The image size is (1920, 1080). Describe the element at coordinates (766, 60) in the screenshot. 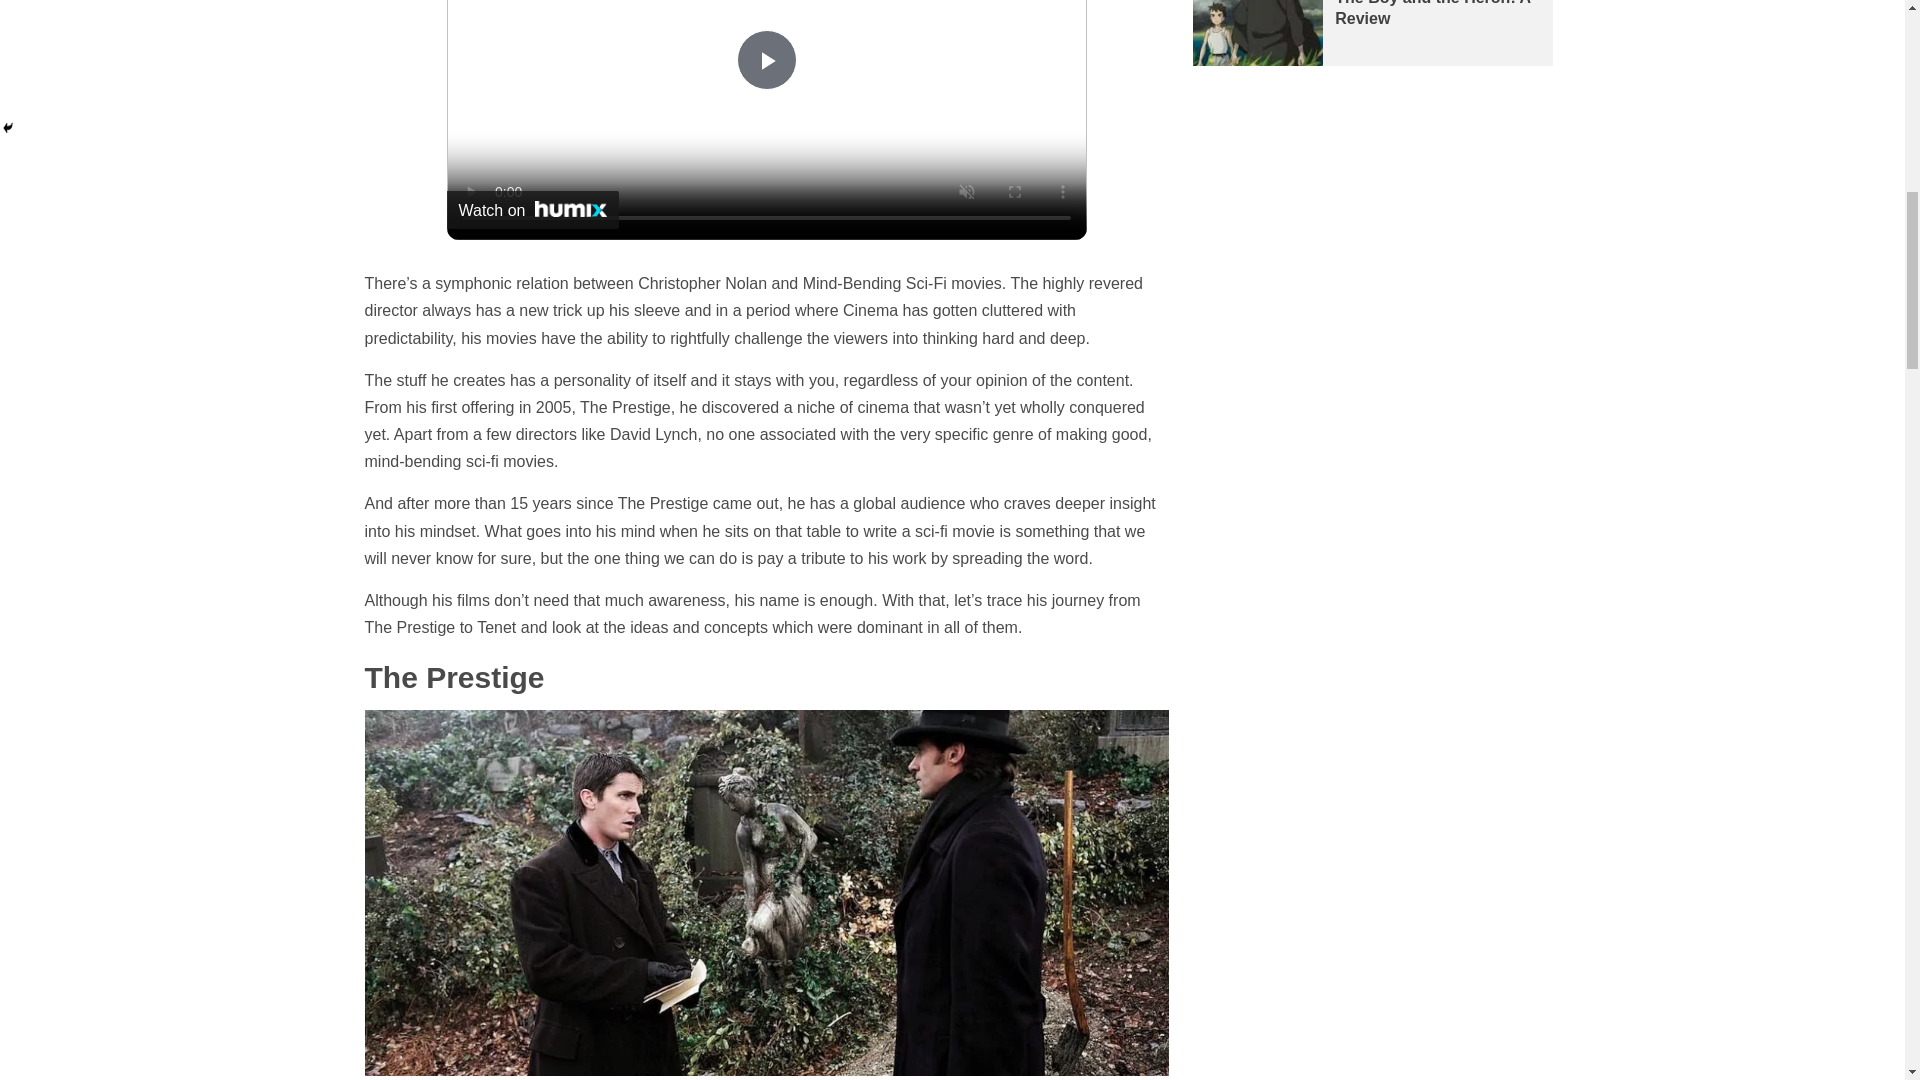

I see `Play Video` at that location.